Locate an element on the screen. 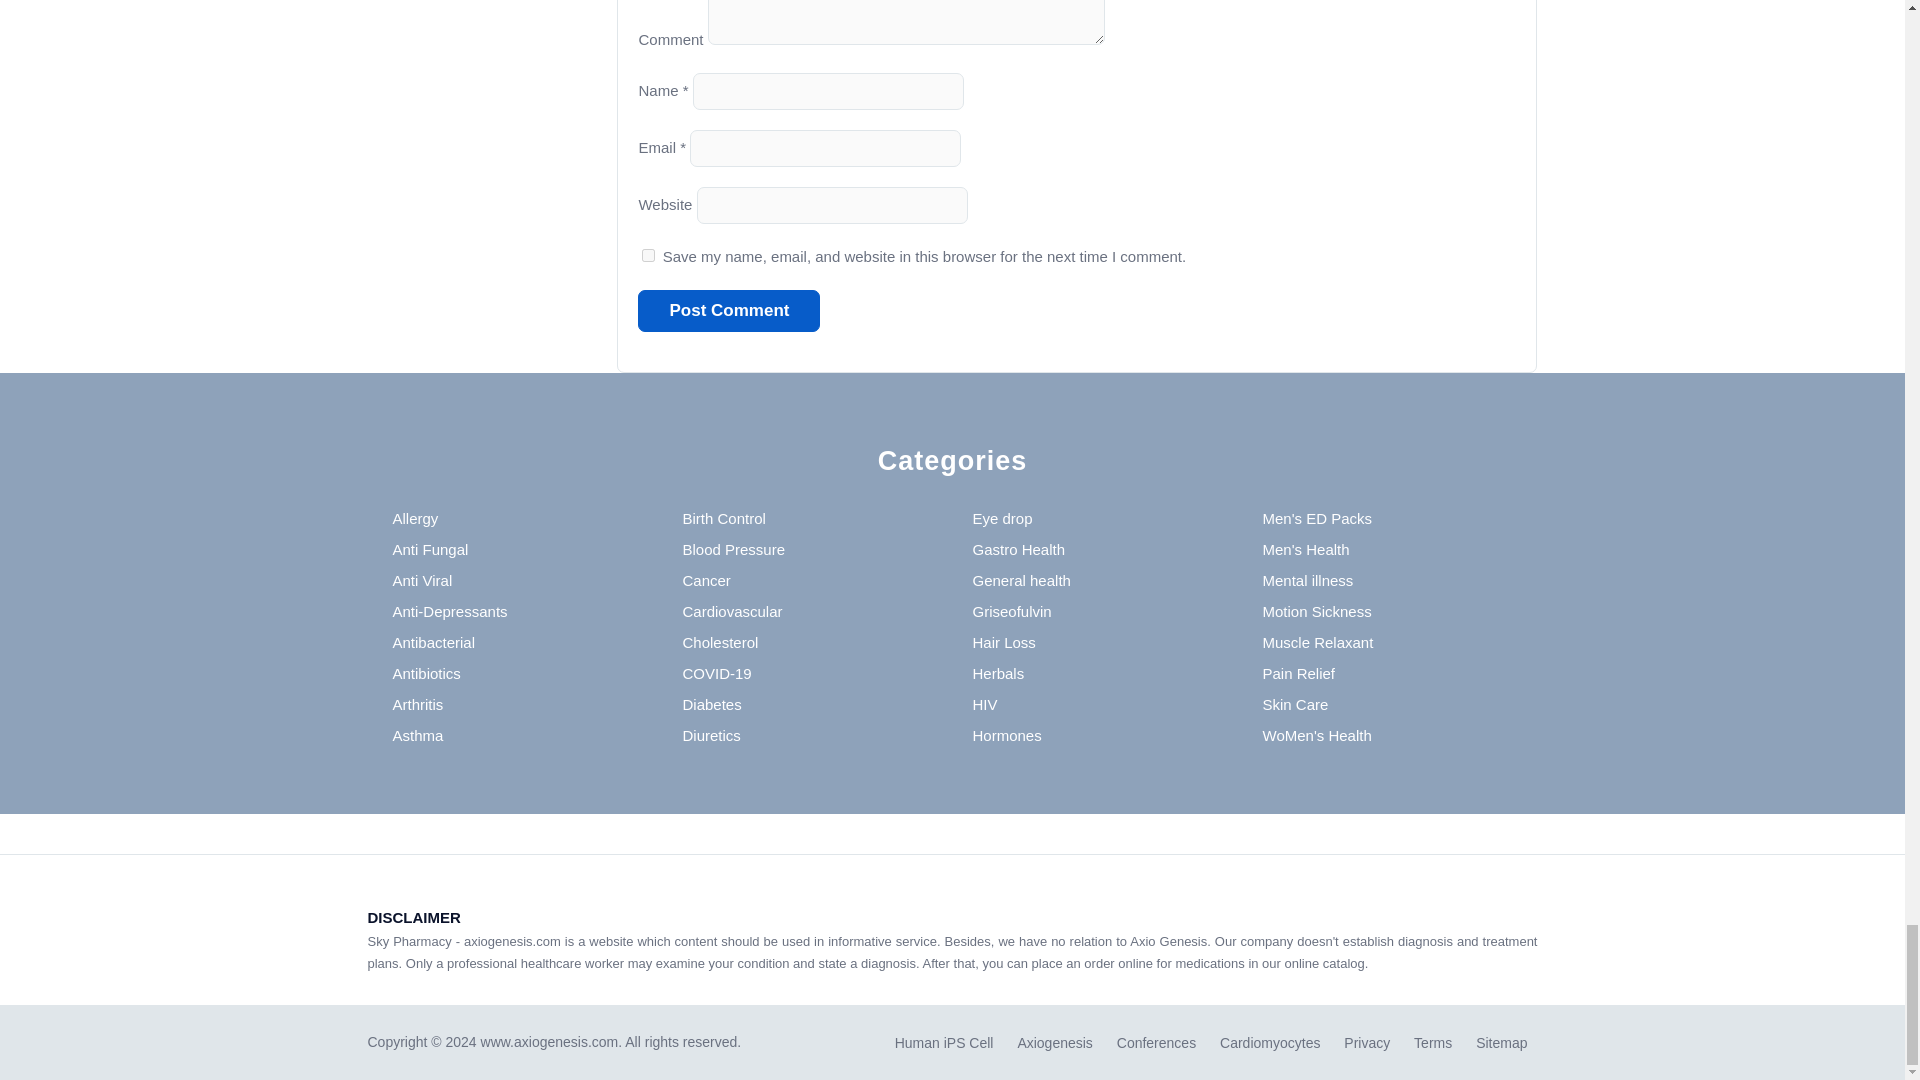 The height and width of the screenshot is (1080, 1920). Post Comment is located at coordinates (728, 310).